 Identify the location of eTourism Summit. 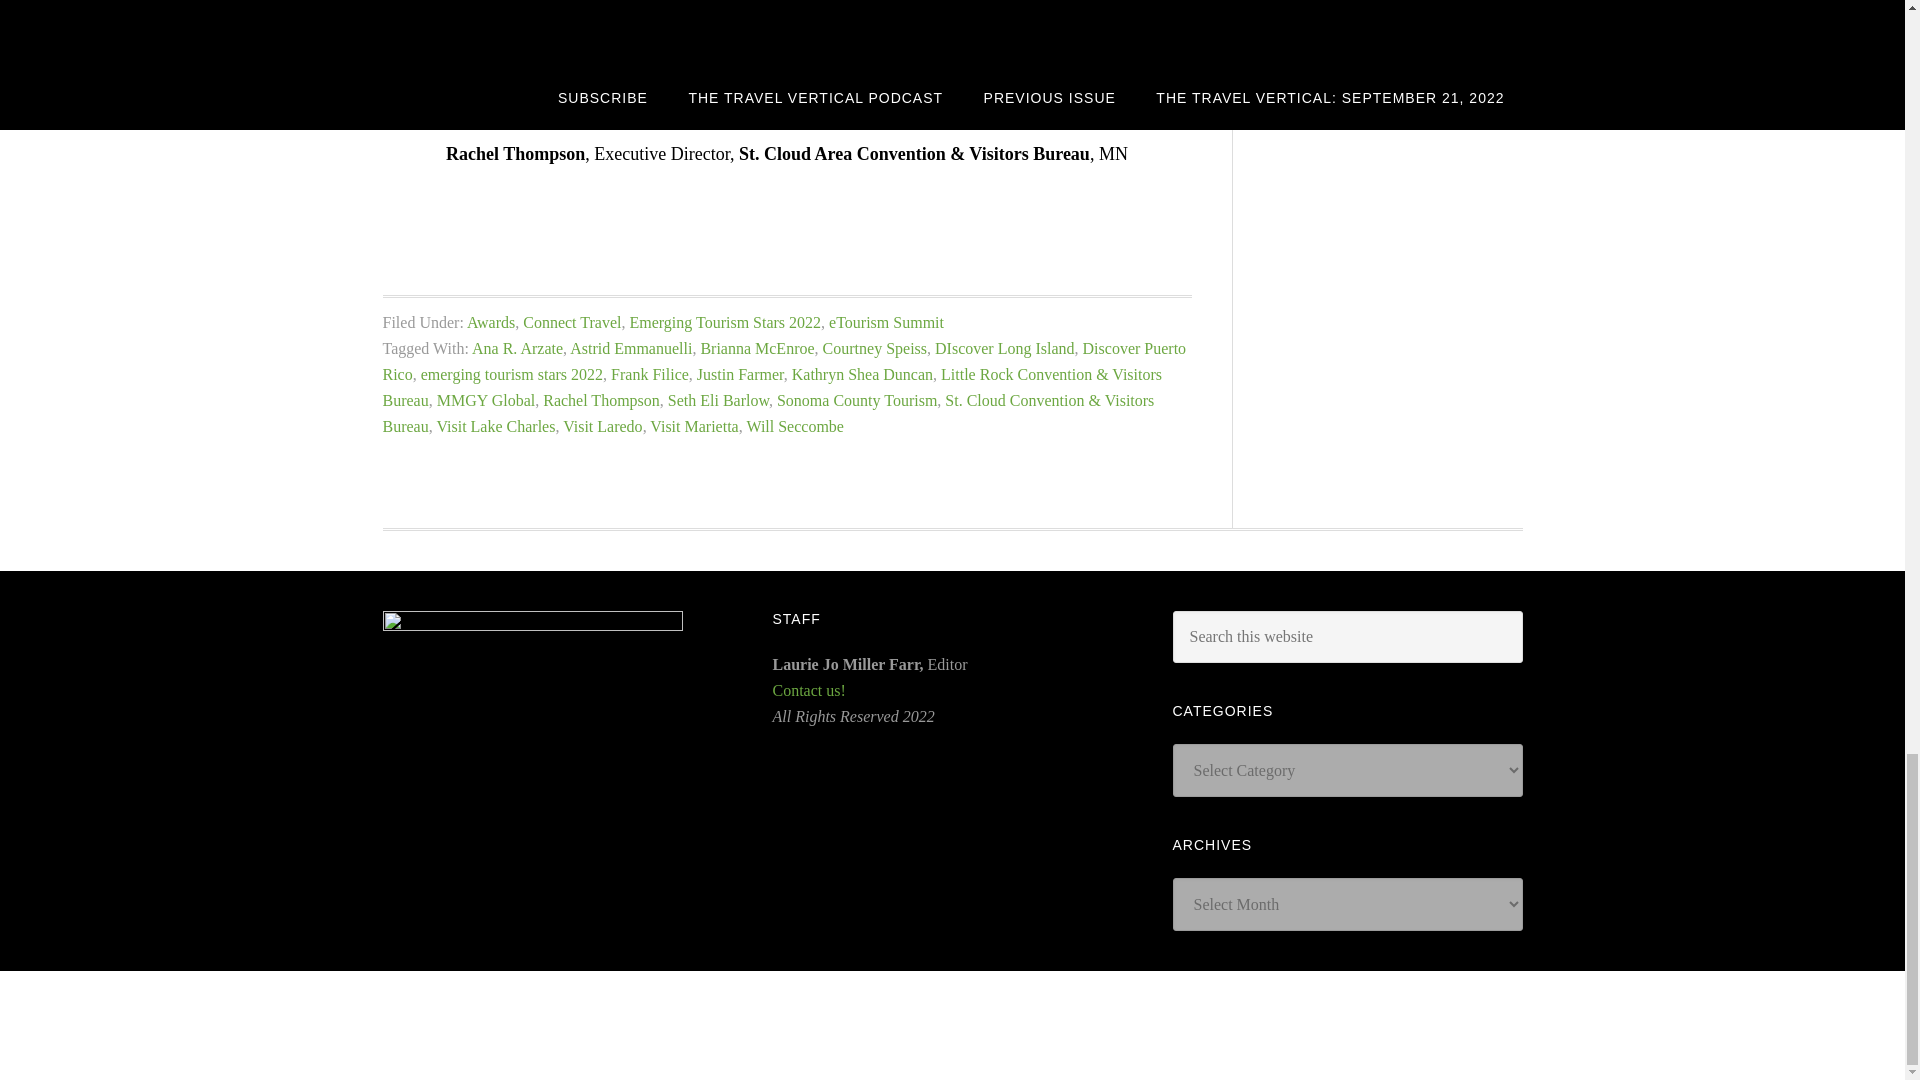
(886, 322).